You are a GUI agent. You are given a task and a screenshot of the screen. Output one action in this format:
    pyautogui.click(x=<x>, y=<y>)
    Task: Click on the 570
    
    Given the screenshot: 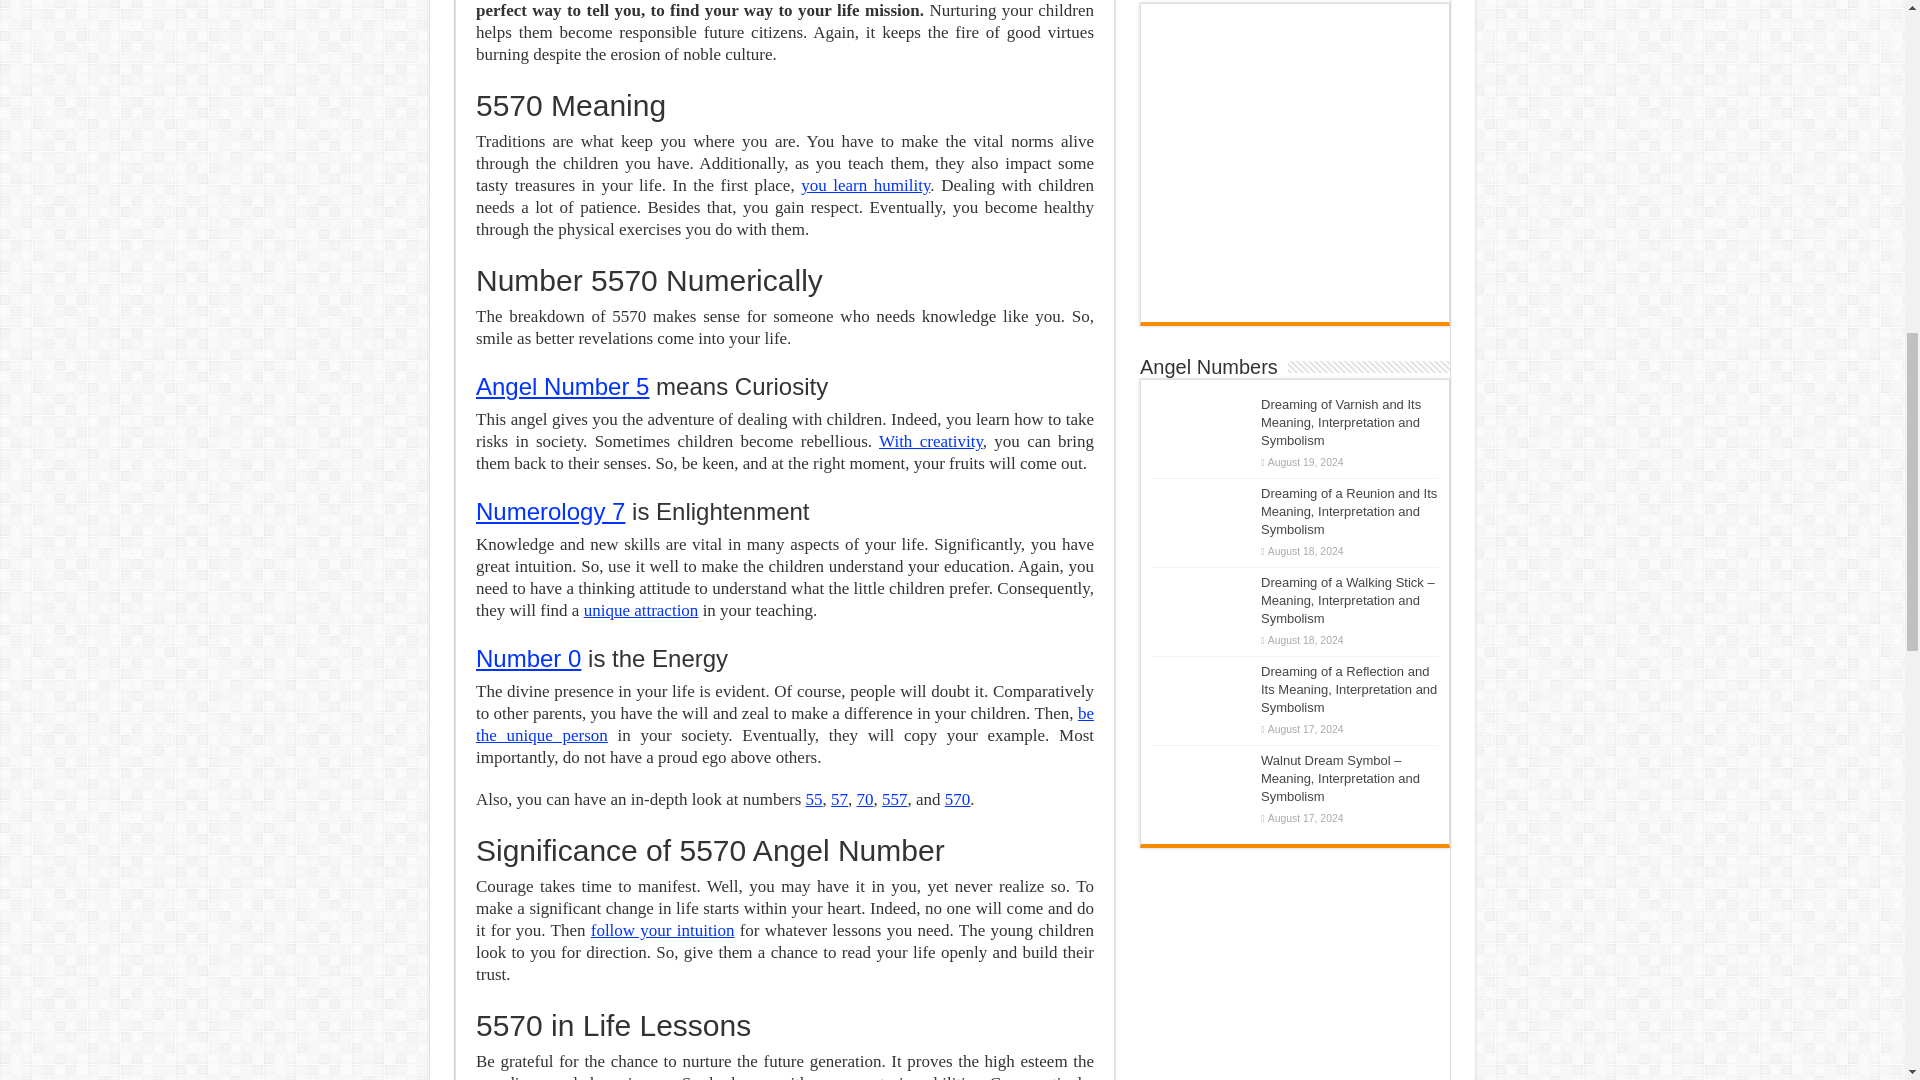 What is the action you would take?
    pyautogui.click(x=958, y=798)
    